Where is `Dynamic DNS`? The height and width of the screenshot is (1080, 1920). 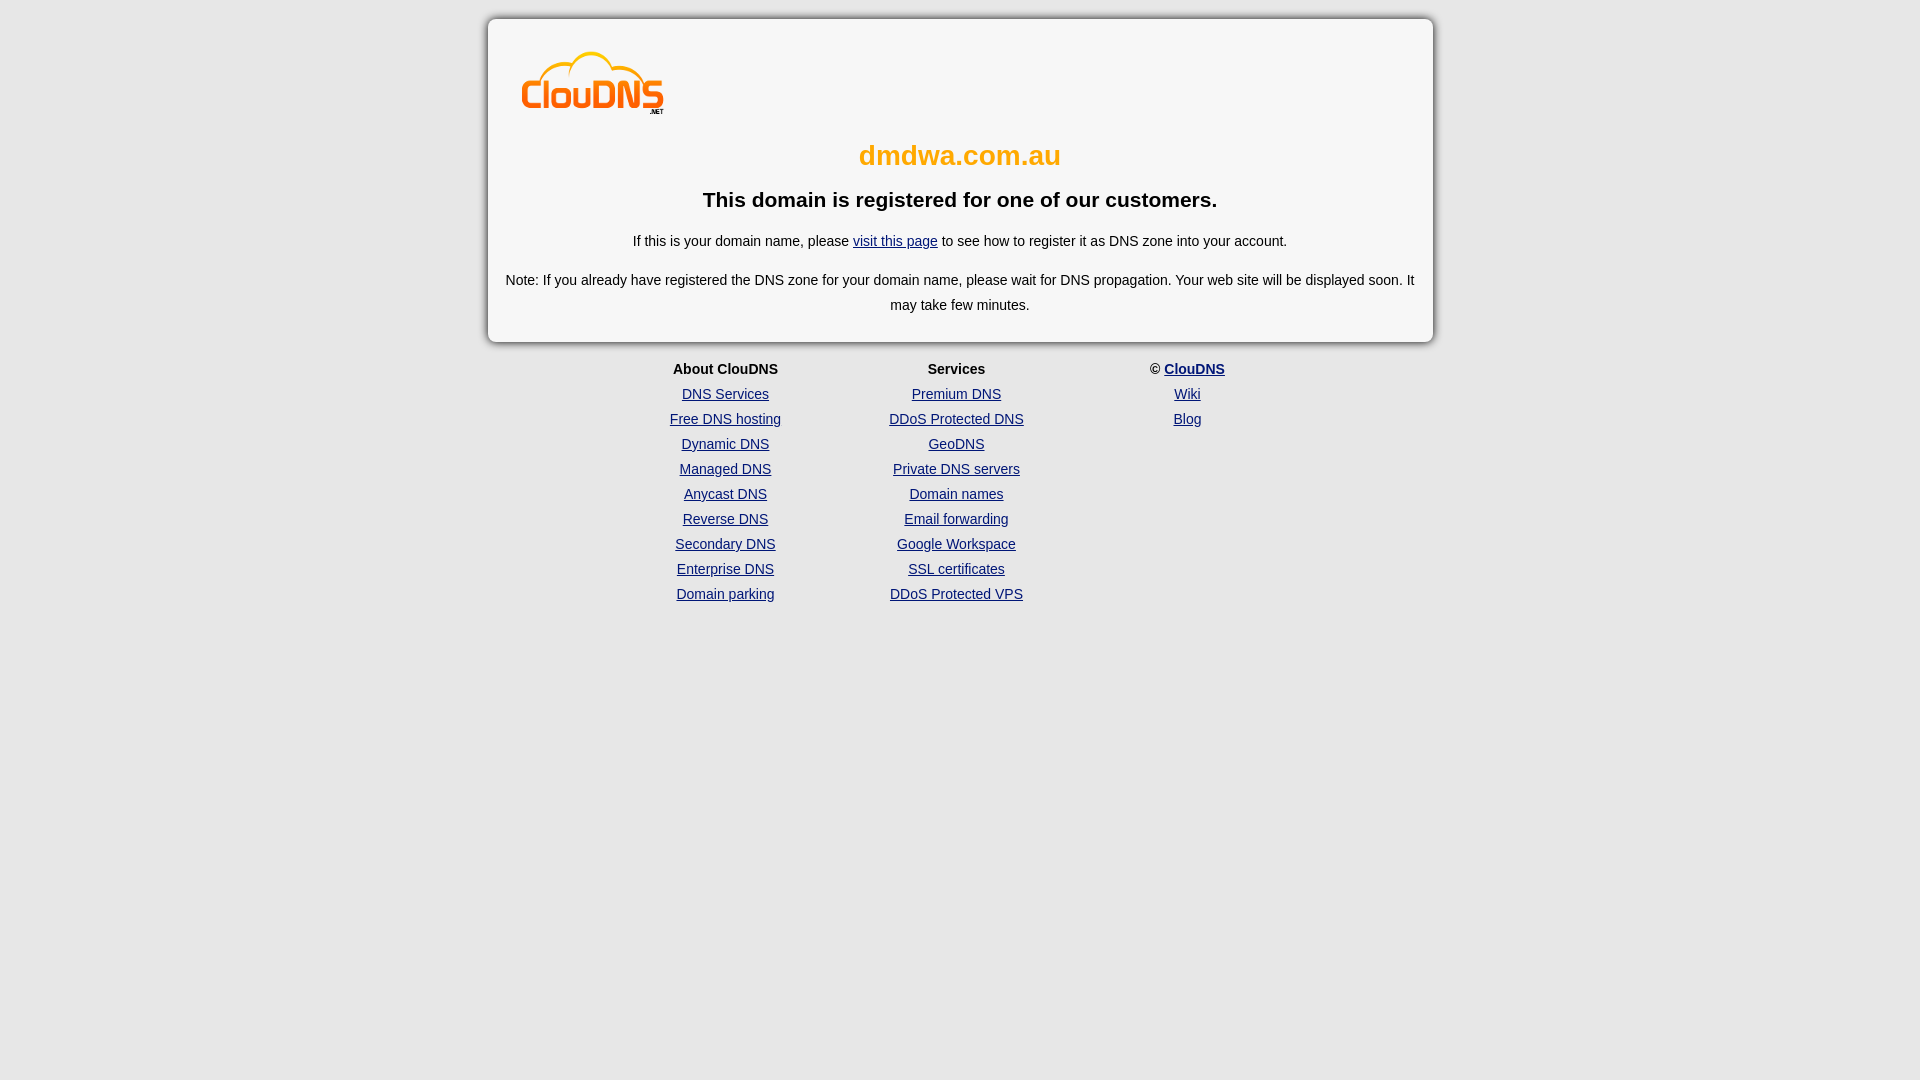 Dynamic DNS is located at coordinates (726, 444).